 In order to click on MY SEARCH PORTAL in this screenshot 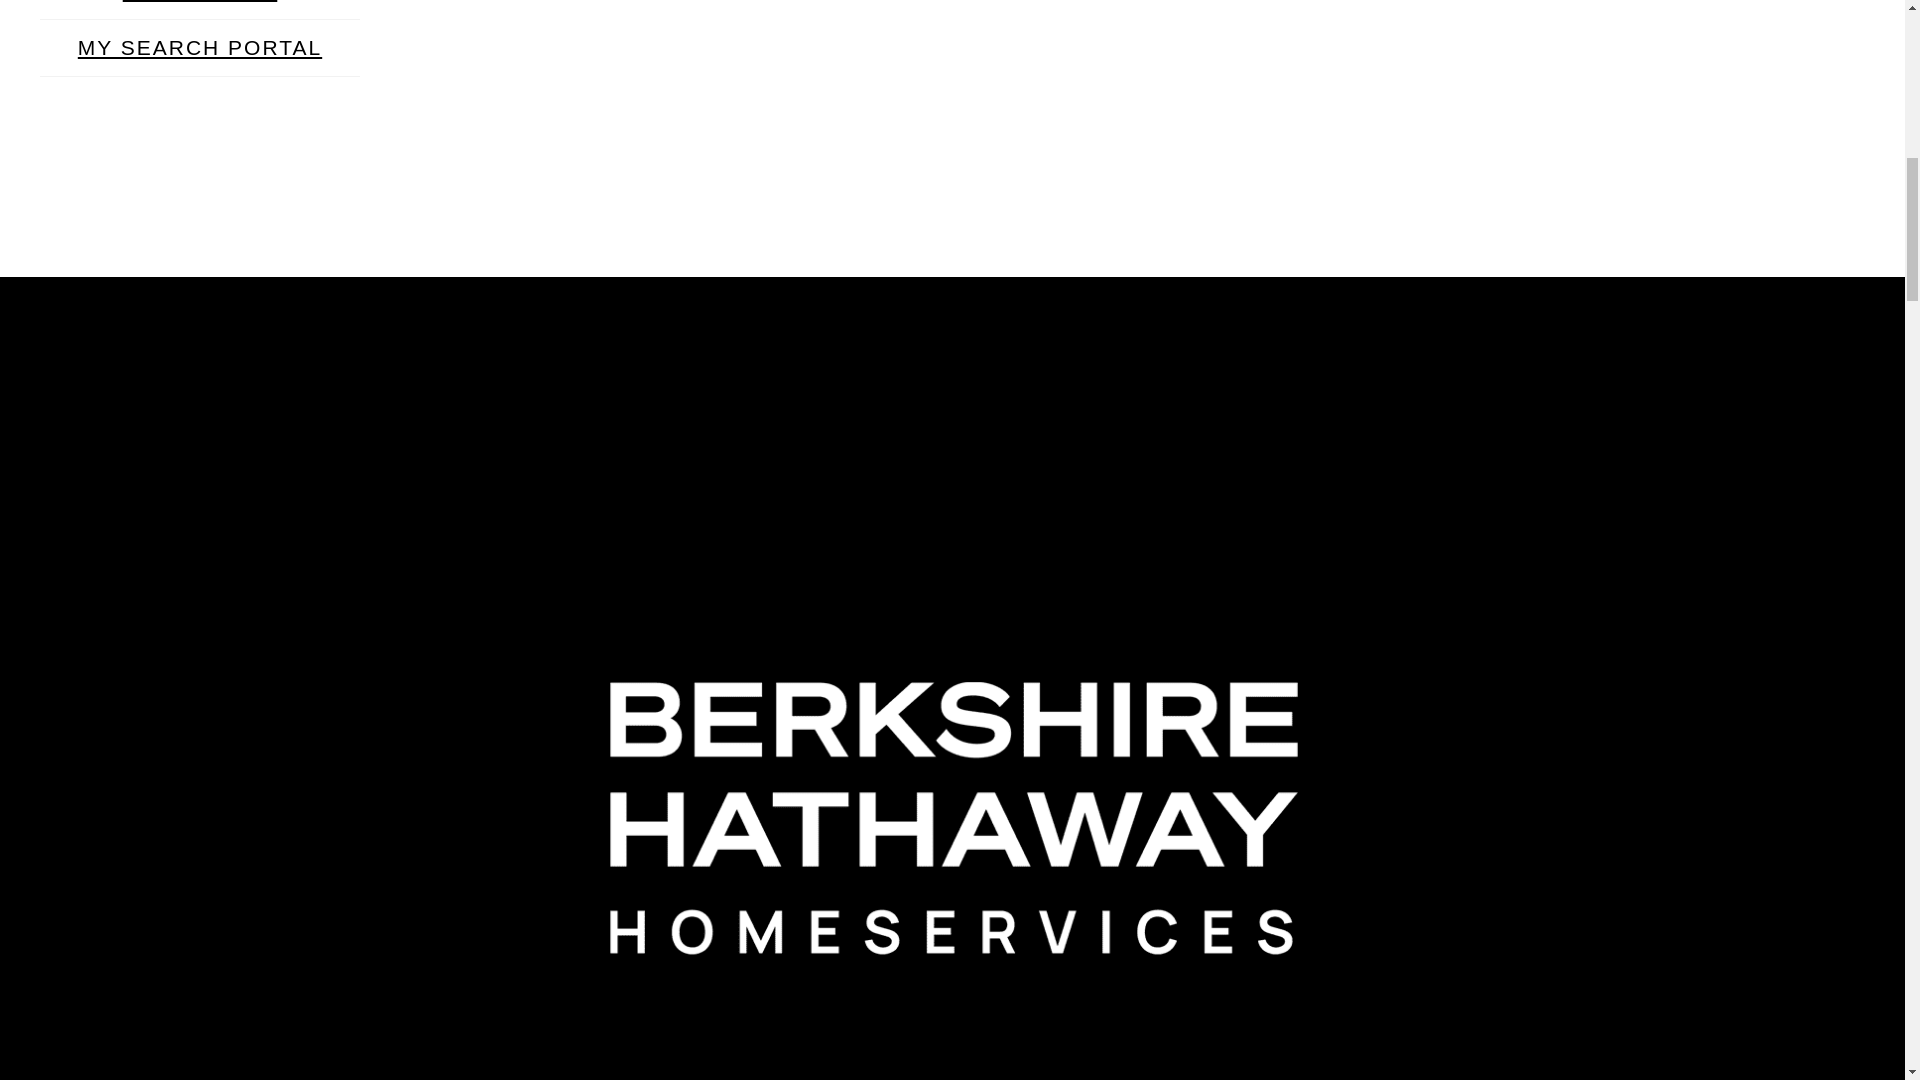, I will do `click(200, 48)`.